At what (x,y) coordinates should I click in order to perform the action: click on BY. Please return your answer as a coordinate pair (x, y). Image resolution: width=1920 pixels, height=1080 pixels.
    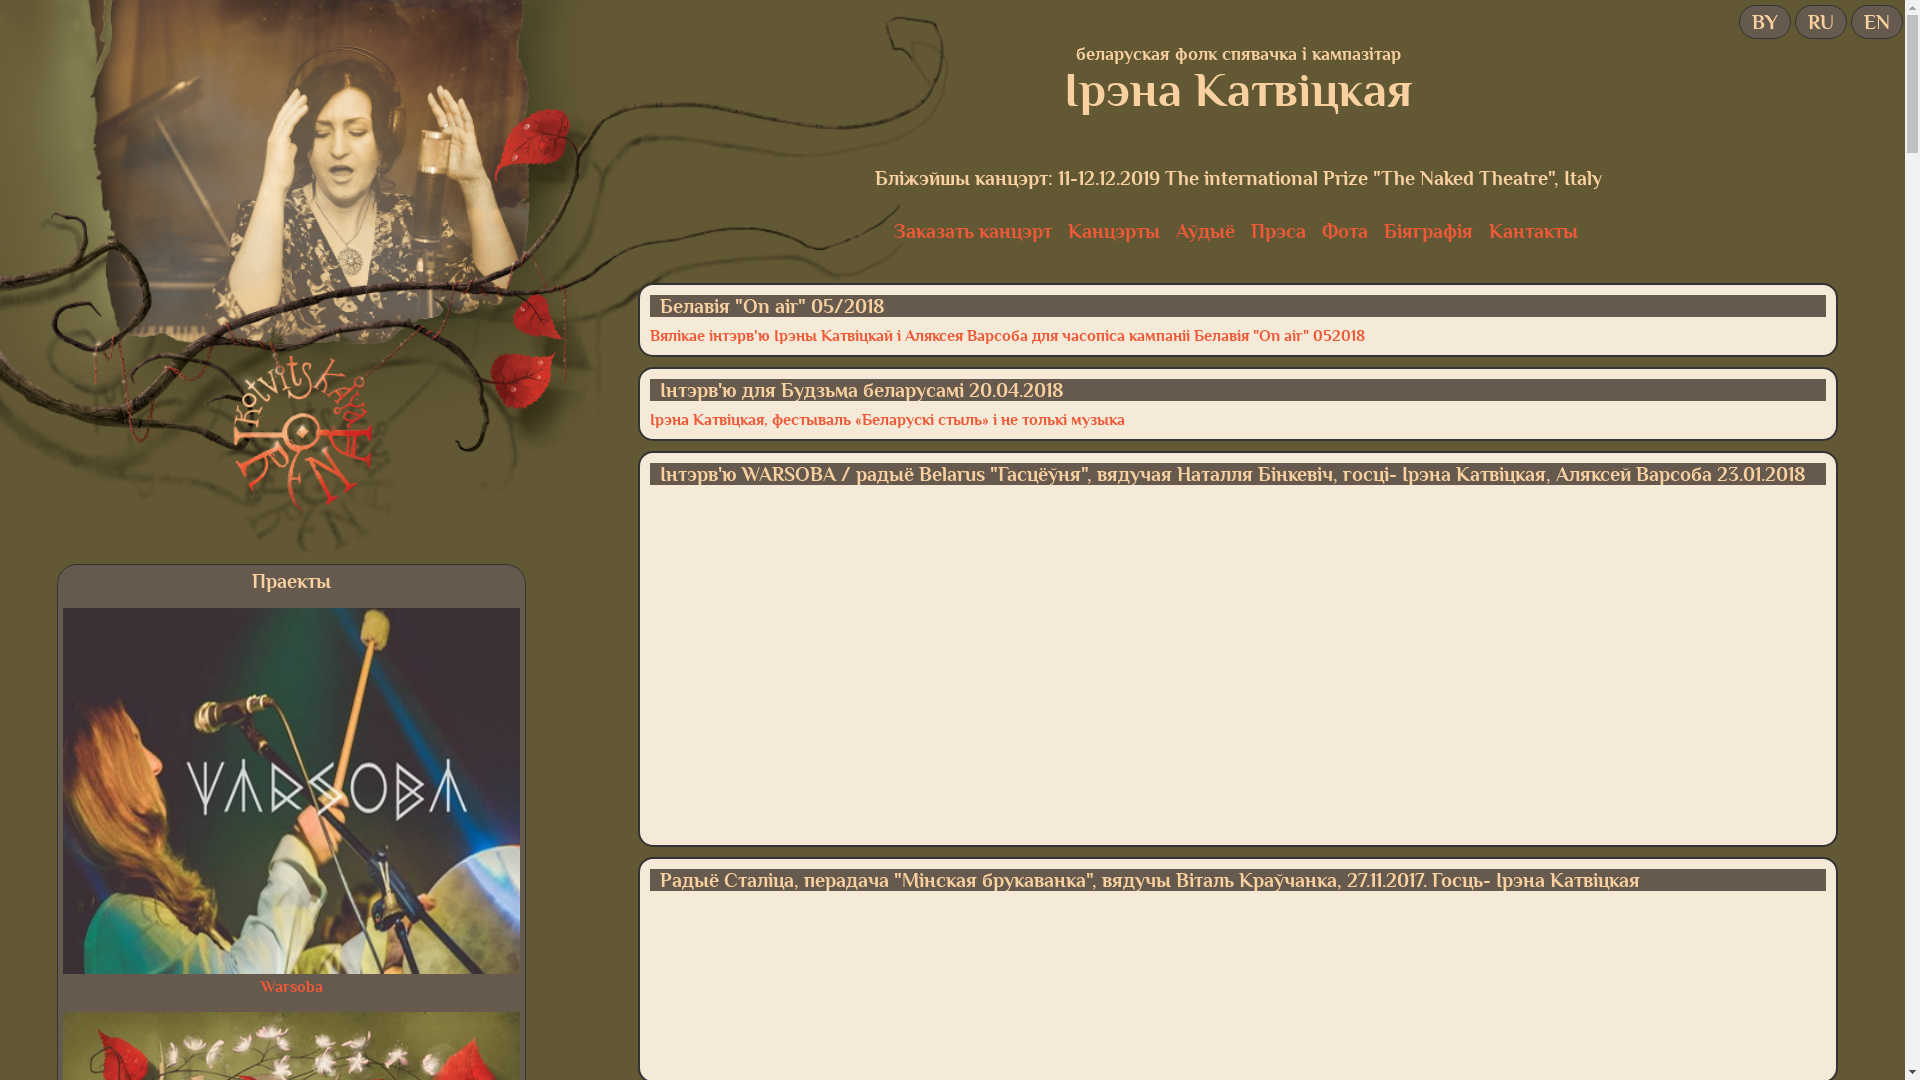
    Looking at the image, I should click on (1765, 22).